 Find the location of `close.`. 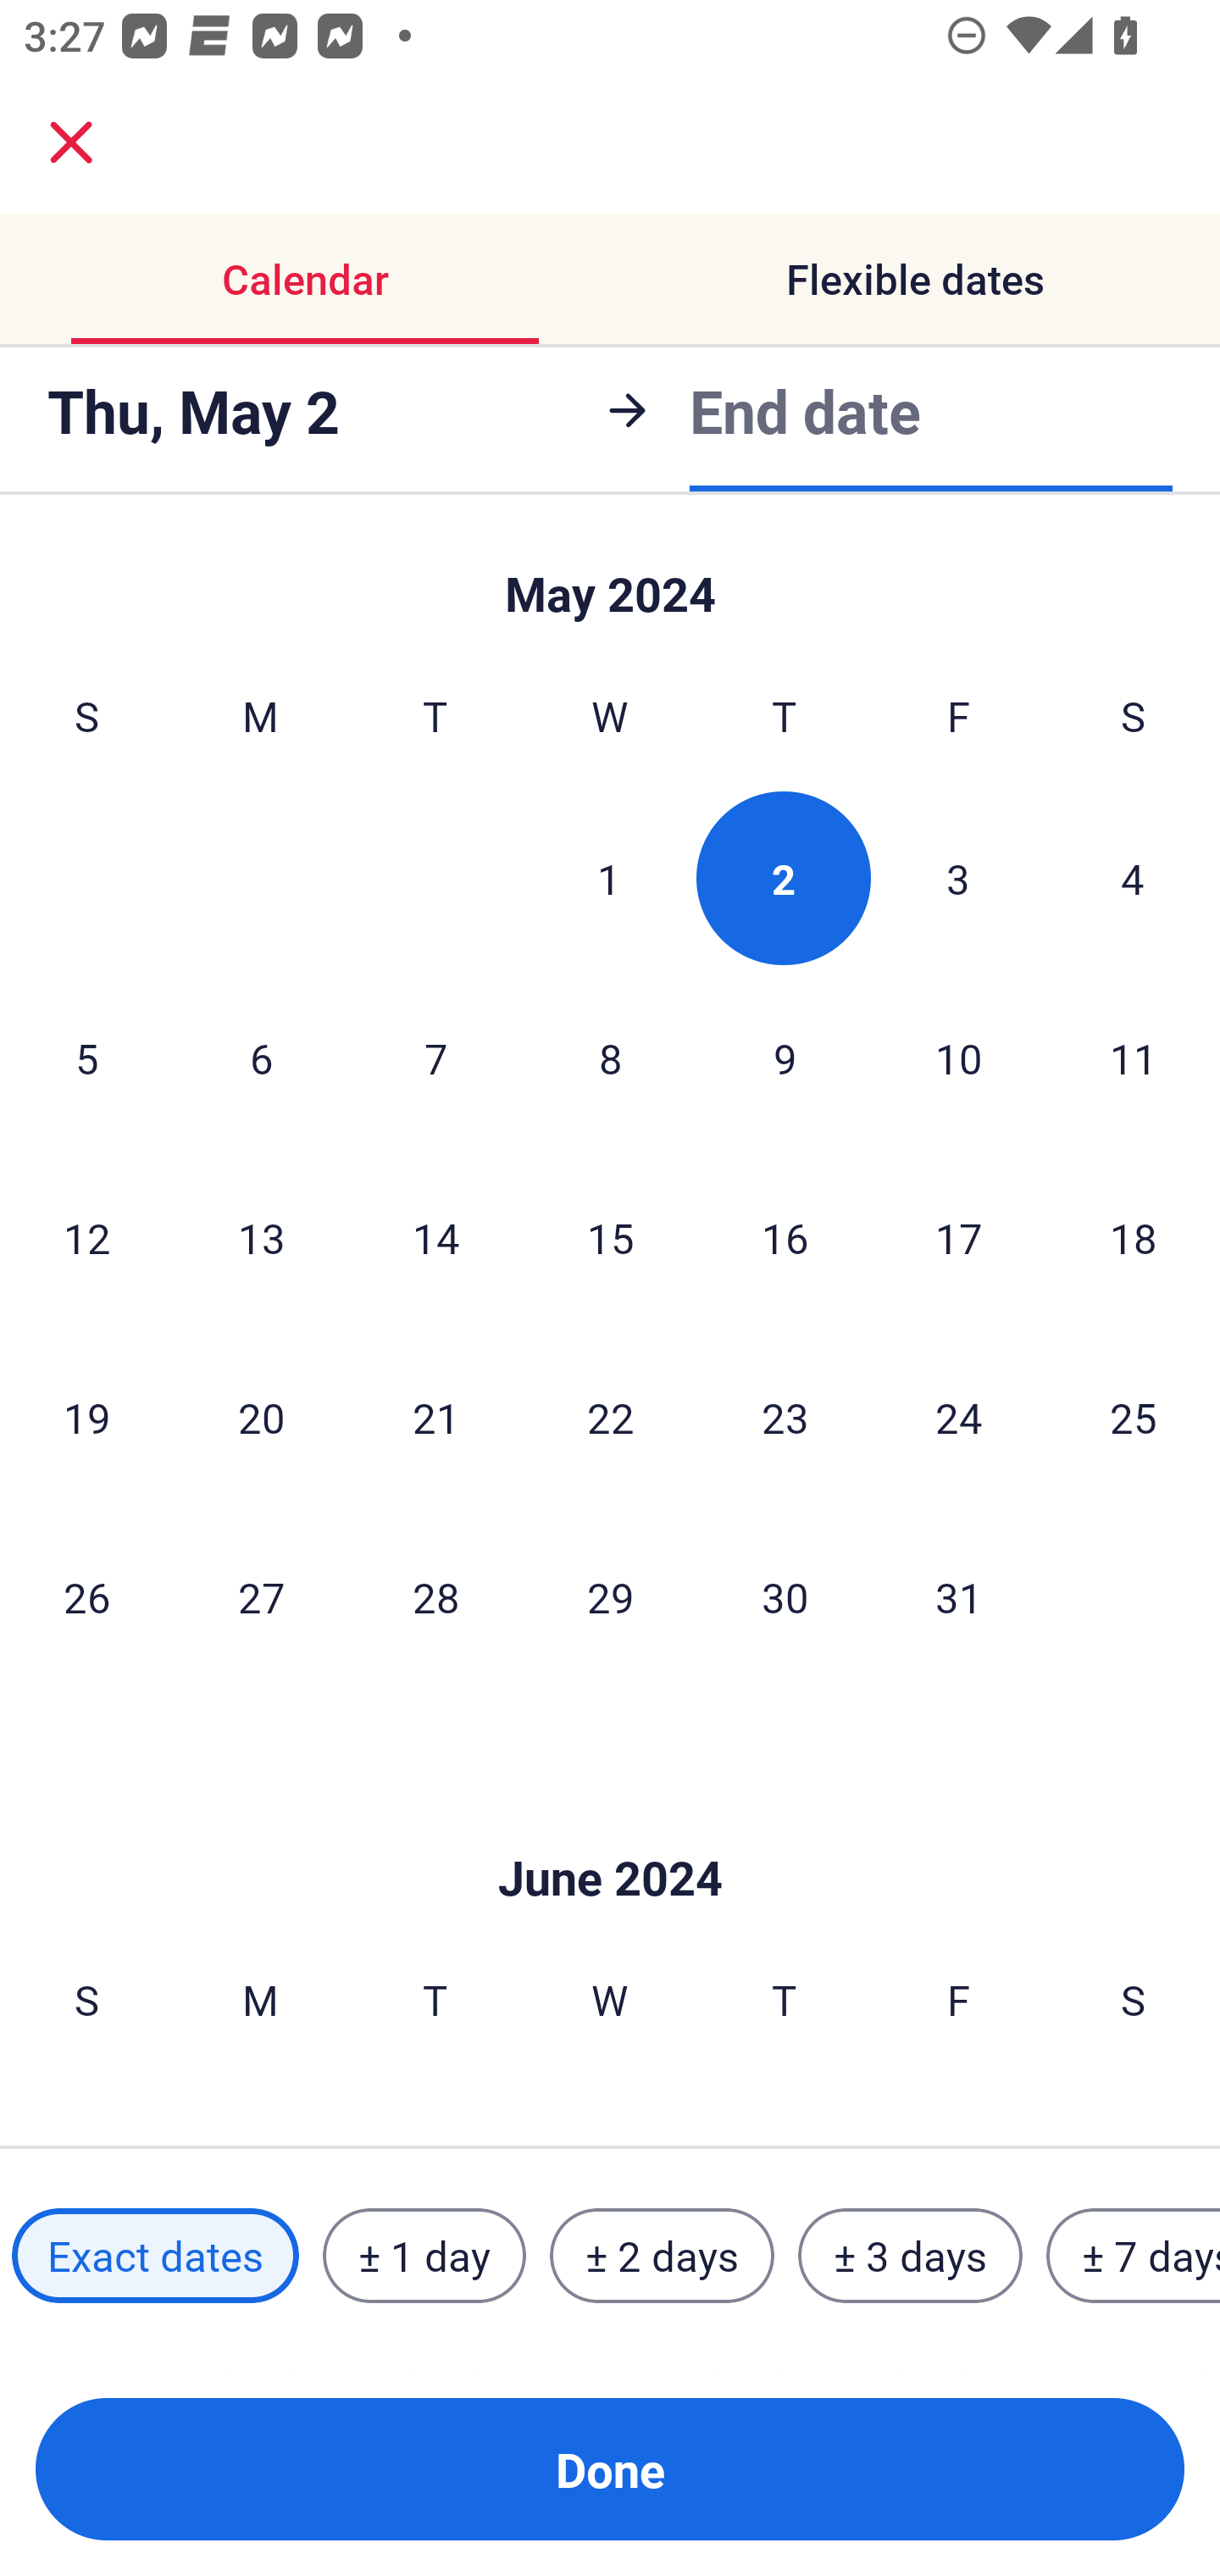

close. is located at coordinates (71, 142).